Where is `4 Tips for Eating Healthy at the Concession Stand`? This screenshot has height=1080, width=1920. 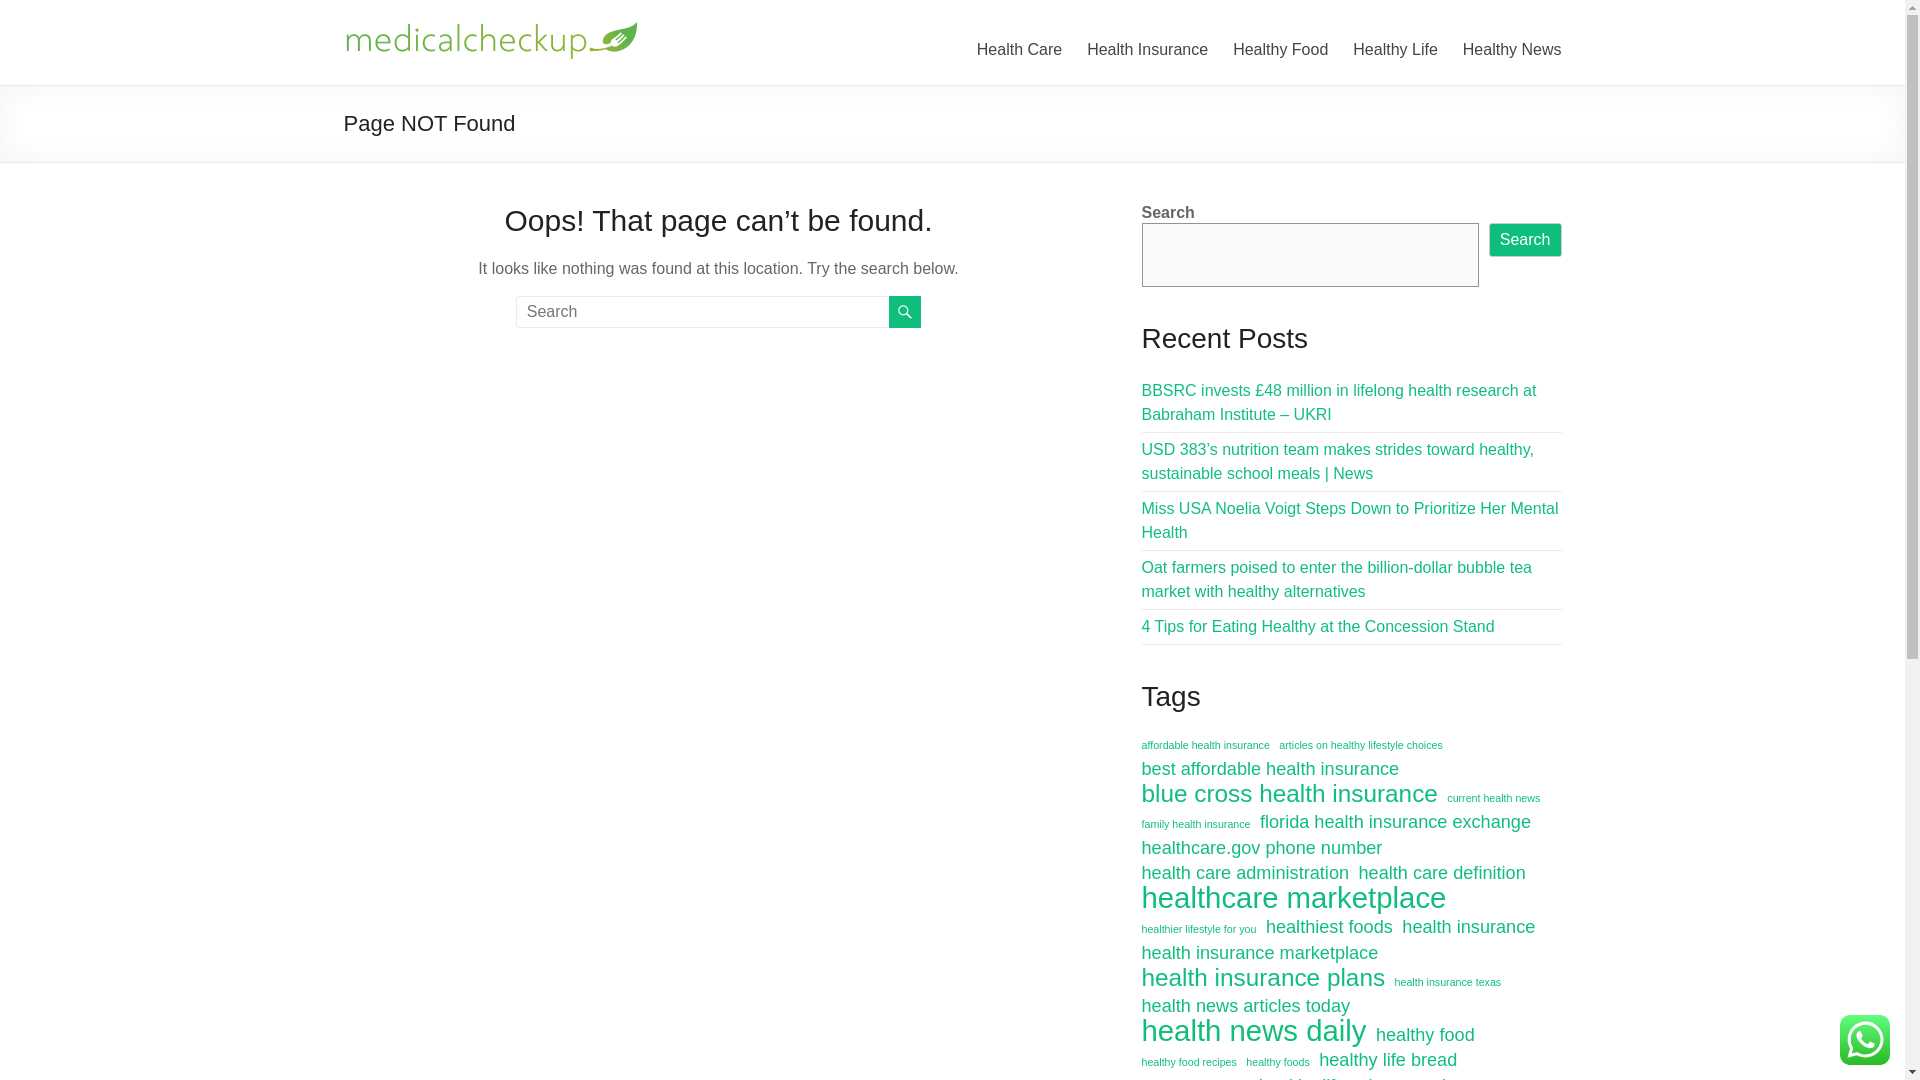 4 Tips for Eating Healthy at the Concession Stand is located at coordinates (1318, 626).